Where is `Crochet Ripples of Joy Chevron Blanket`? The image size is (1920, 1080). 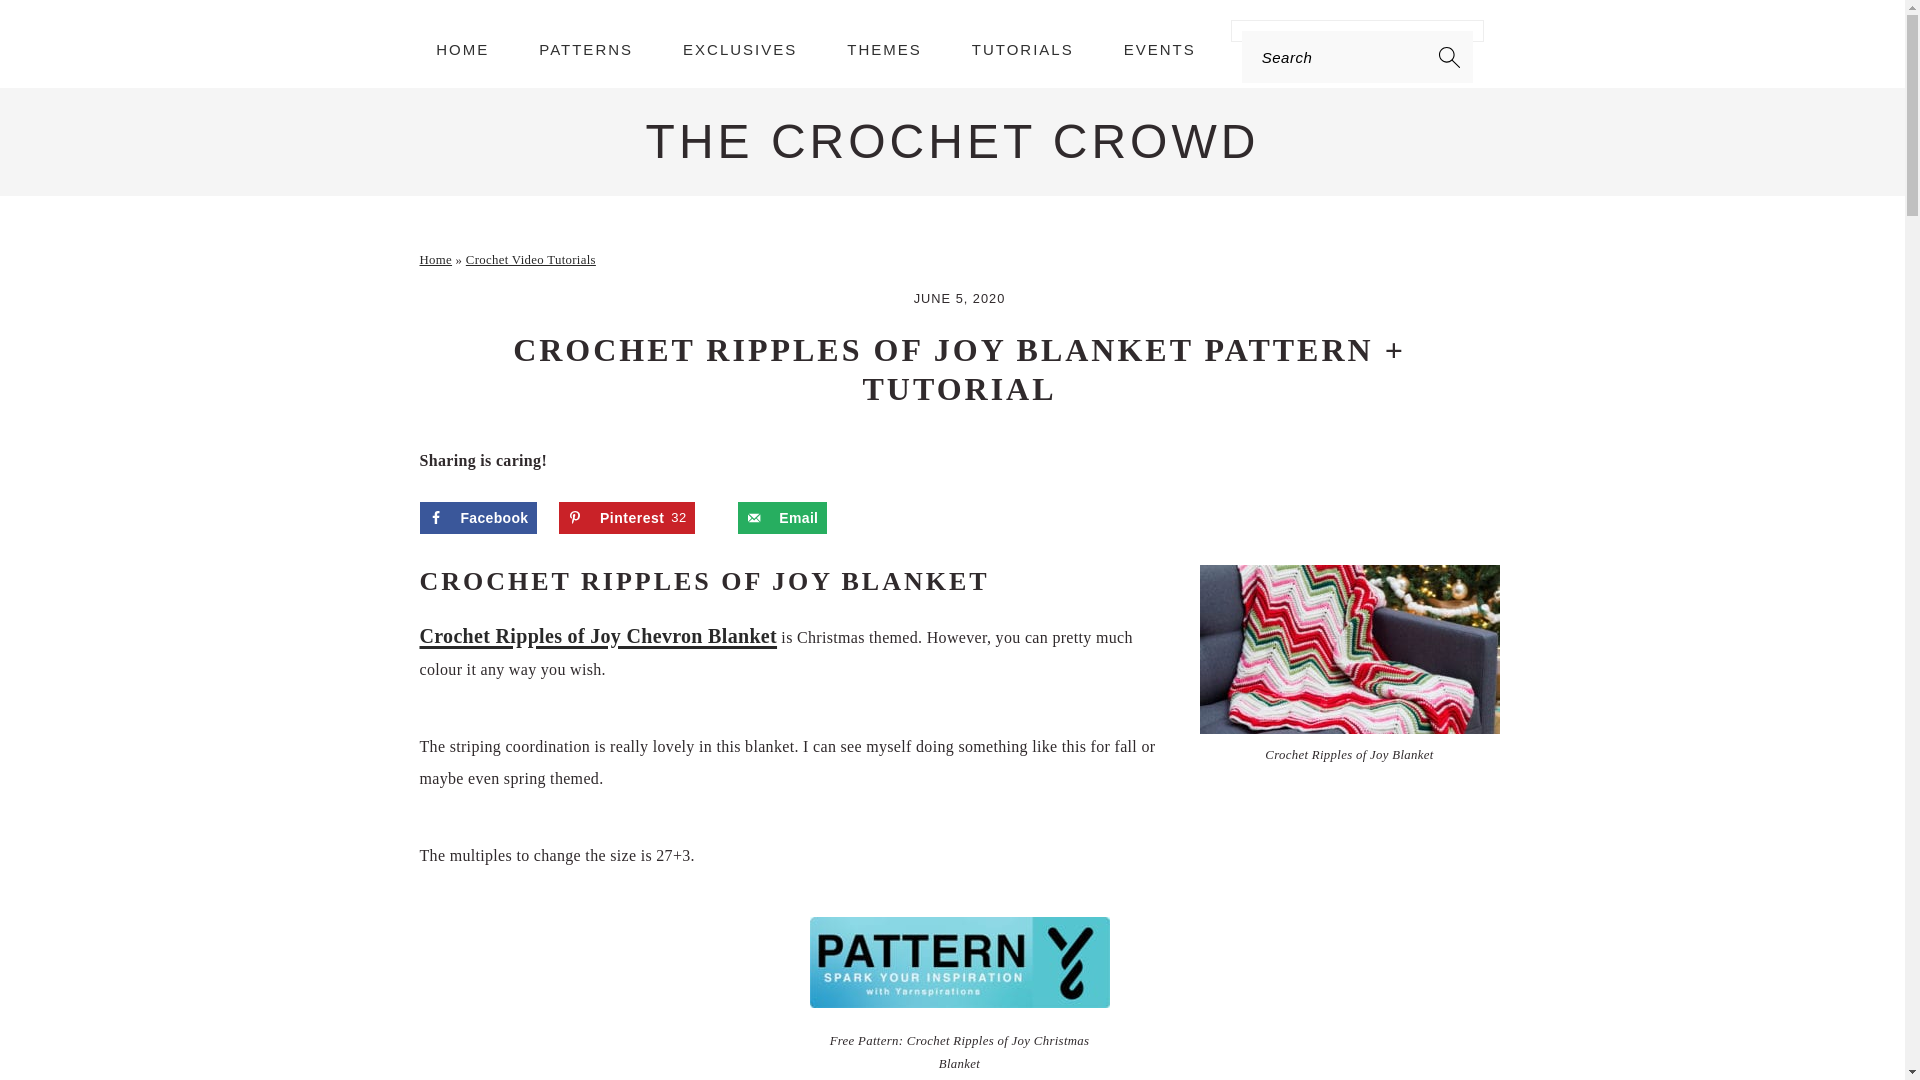 Crochet Ripples of Joy Chevron Blanket is located at coordinates (598, 636).